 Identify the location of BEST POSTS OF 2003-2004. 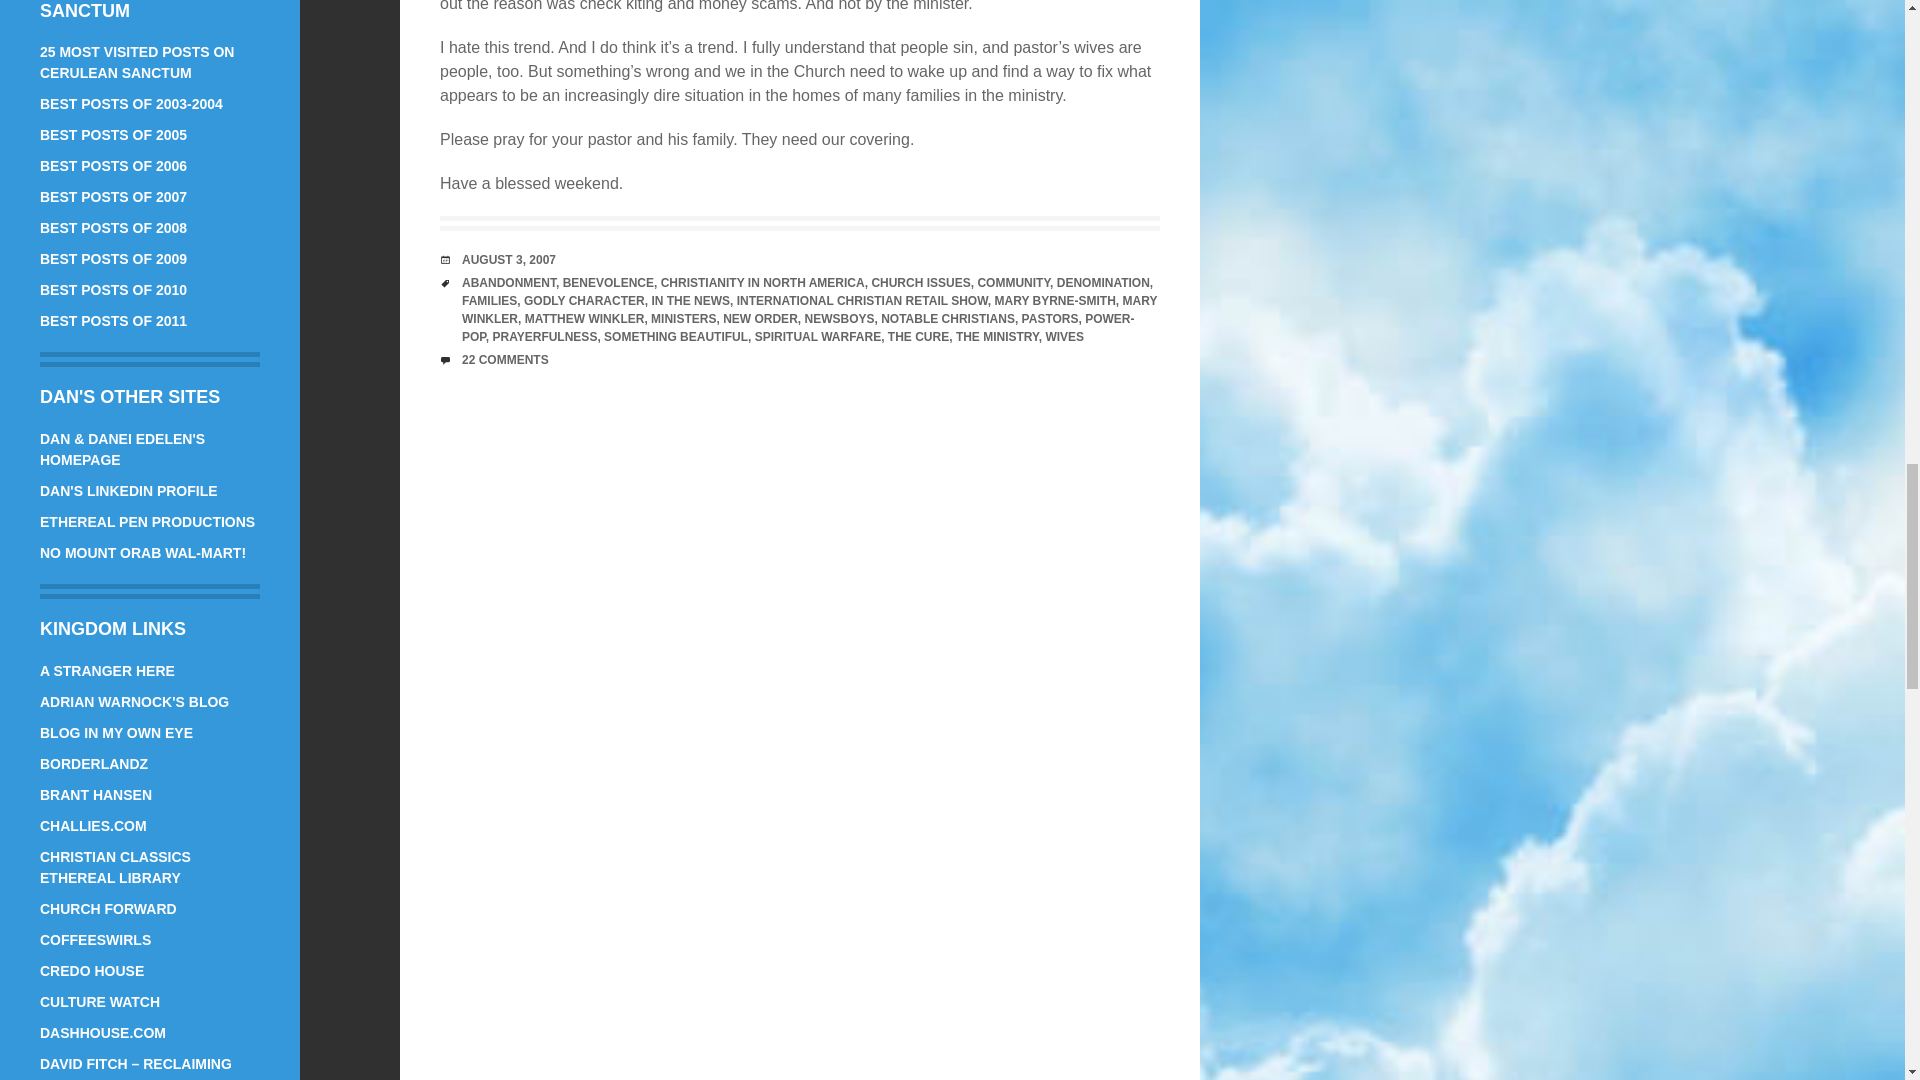
(131, 104).